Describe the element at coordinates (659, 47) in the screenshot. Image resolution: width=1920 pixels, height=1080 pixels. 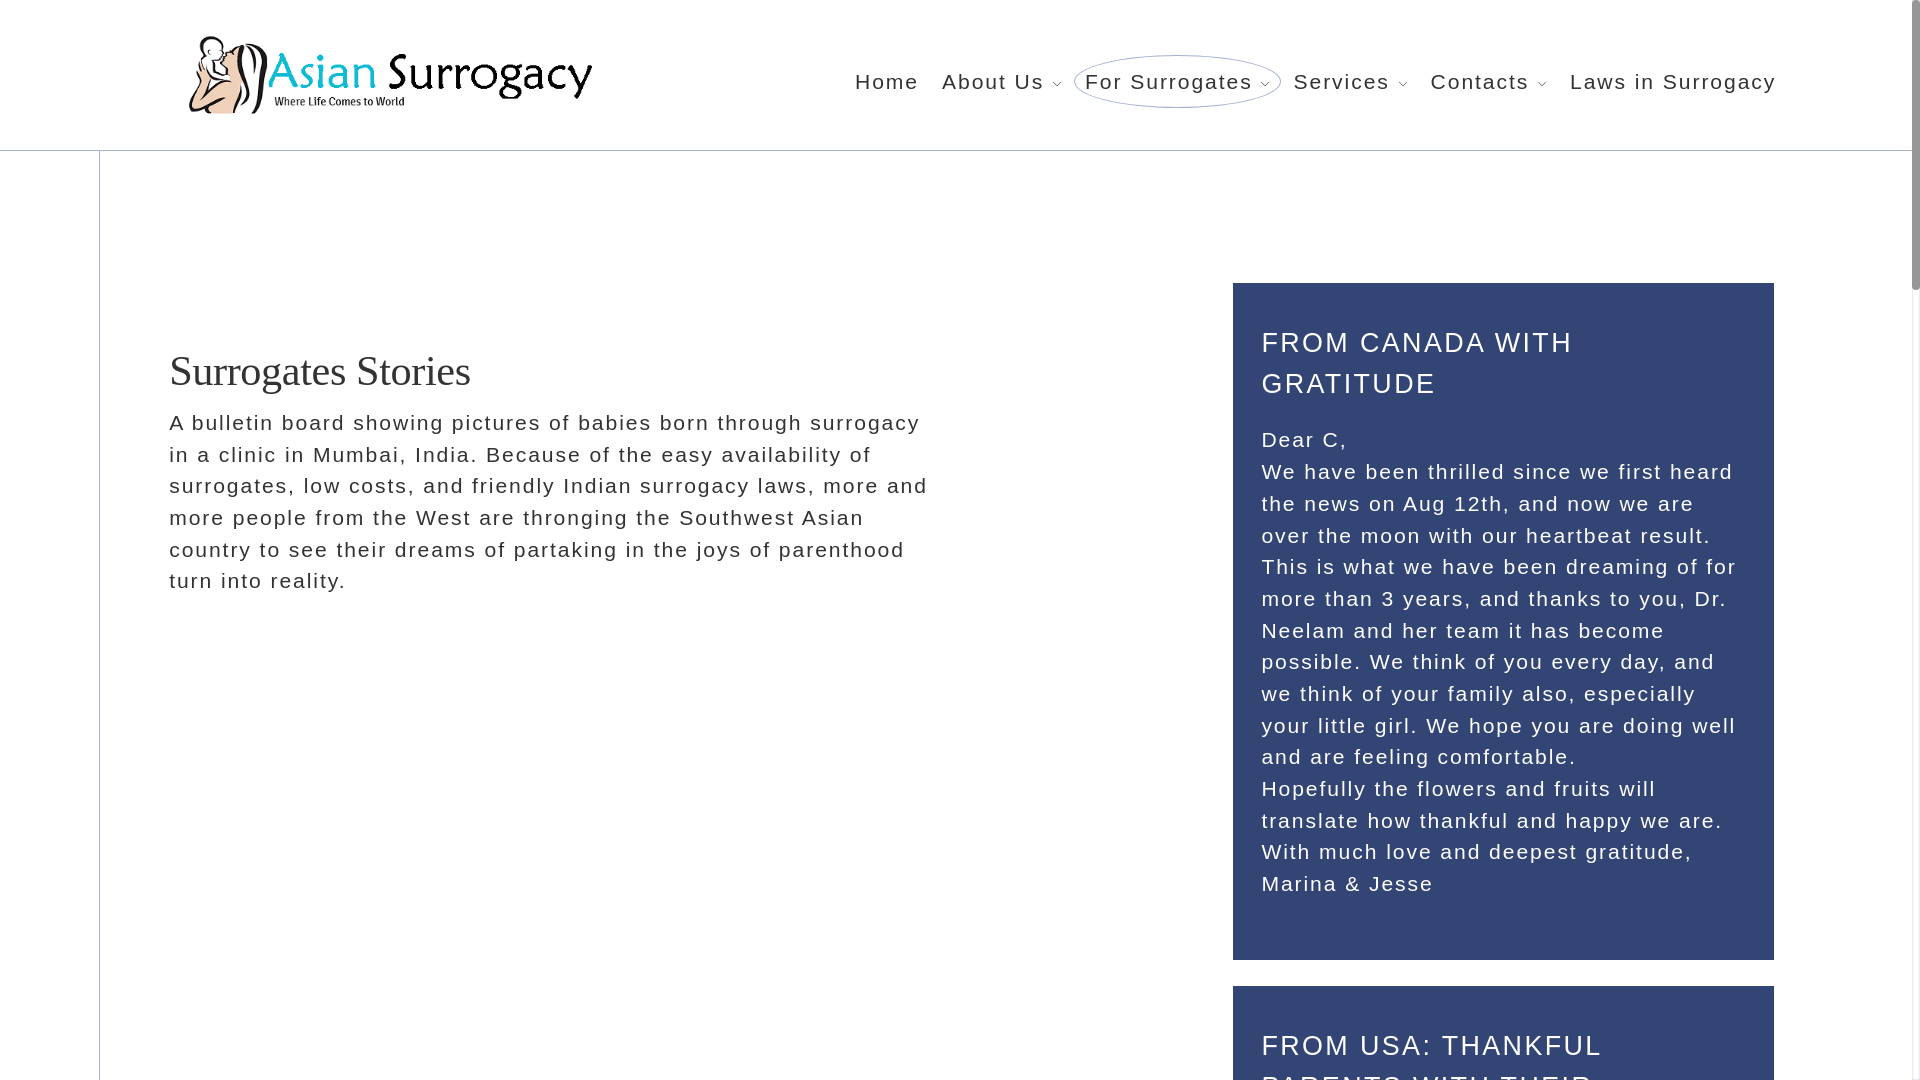
I see `Laws in Surrogacy` at that location.